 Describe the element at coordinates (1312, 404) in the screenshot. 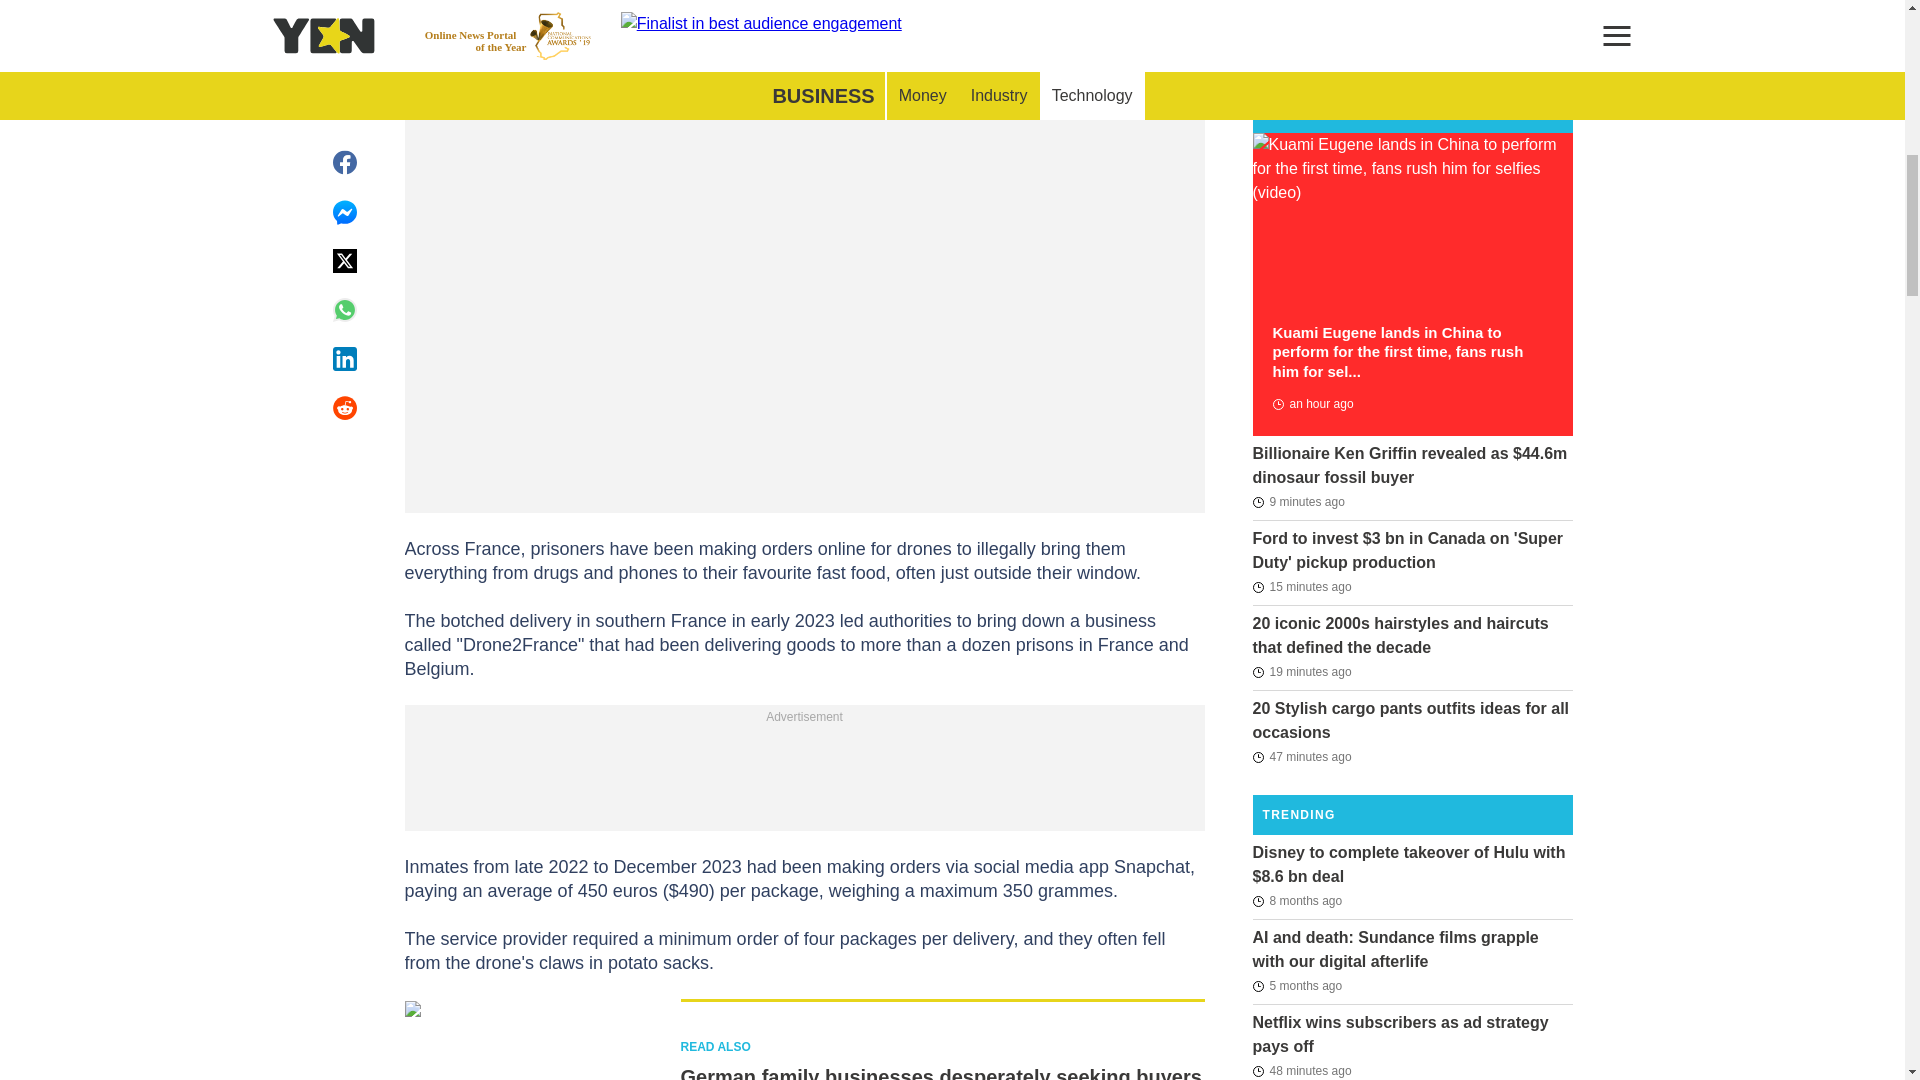

I see `2024-07-18T20:35:38Z` at that location.